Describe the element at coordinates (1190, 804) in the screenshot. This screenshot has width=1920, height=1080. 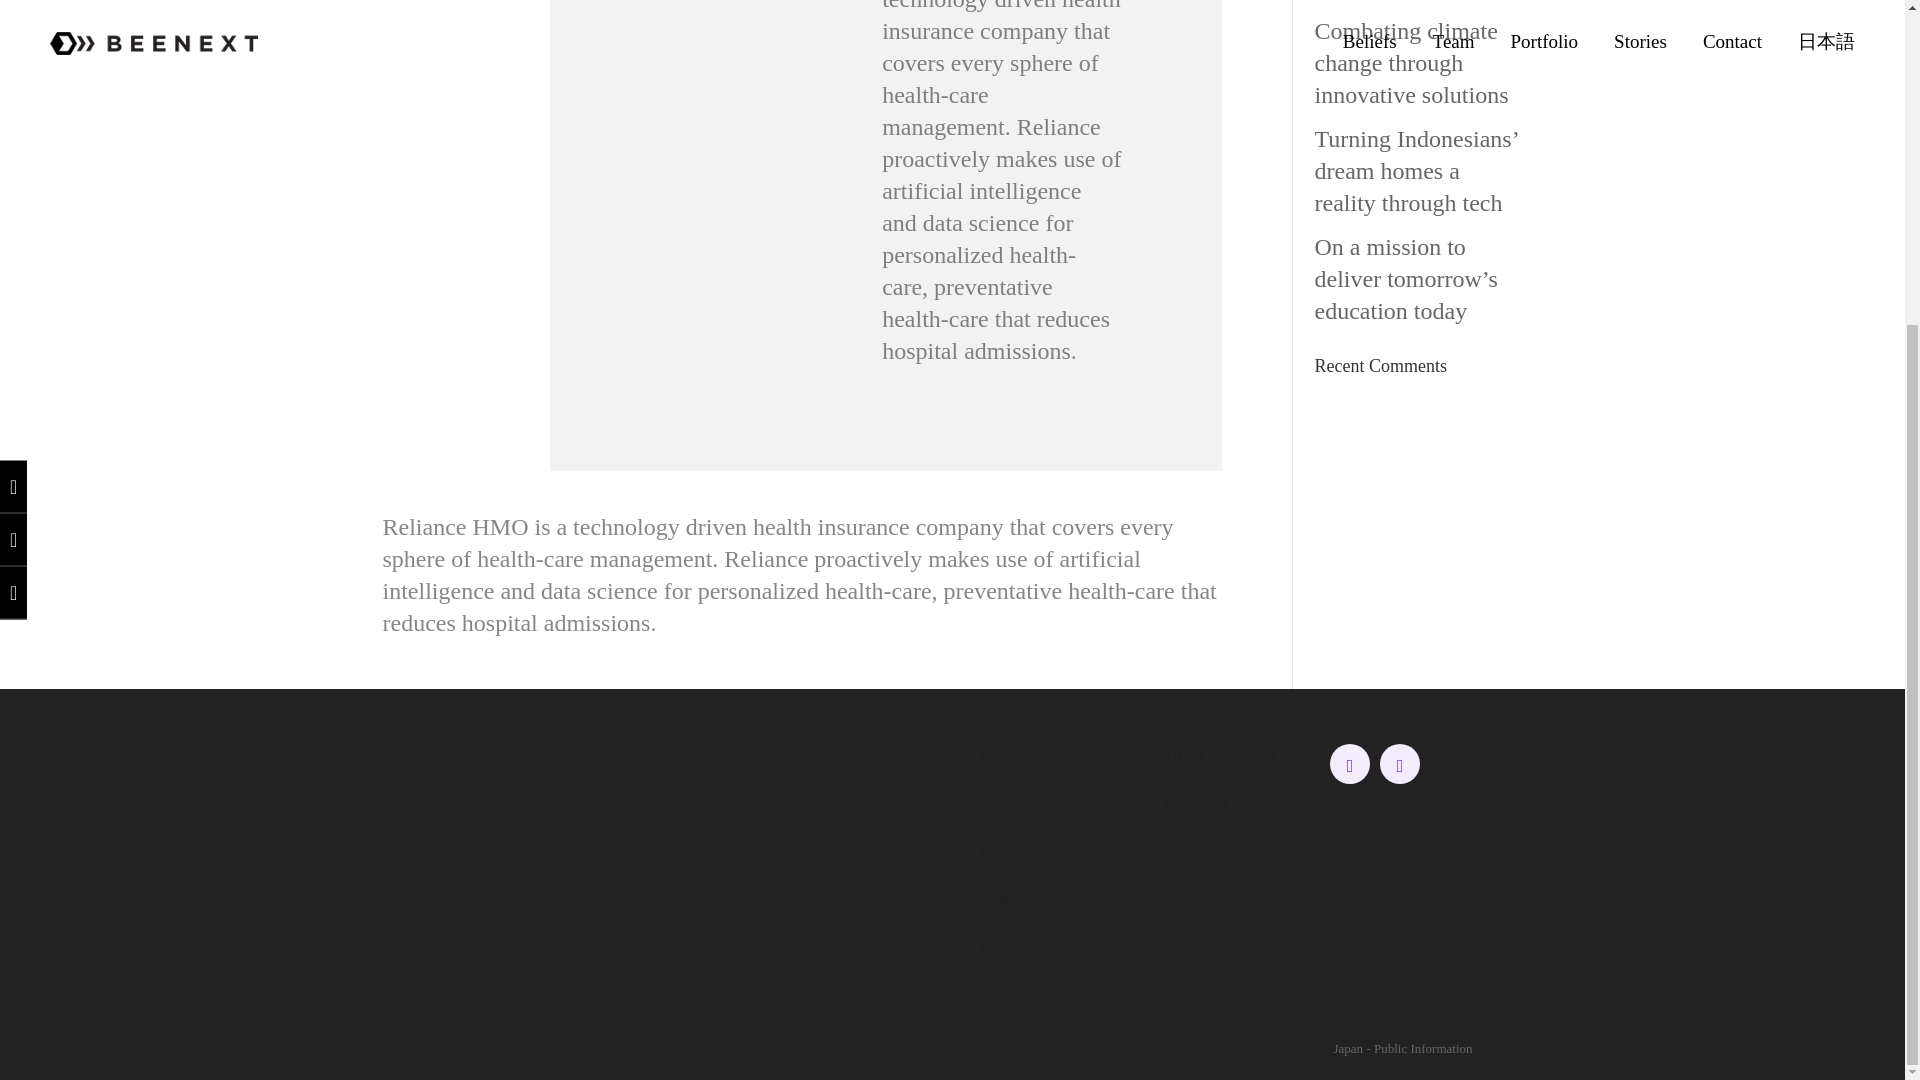
I see `Explore Portfolio Careers` at that location.